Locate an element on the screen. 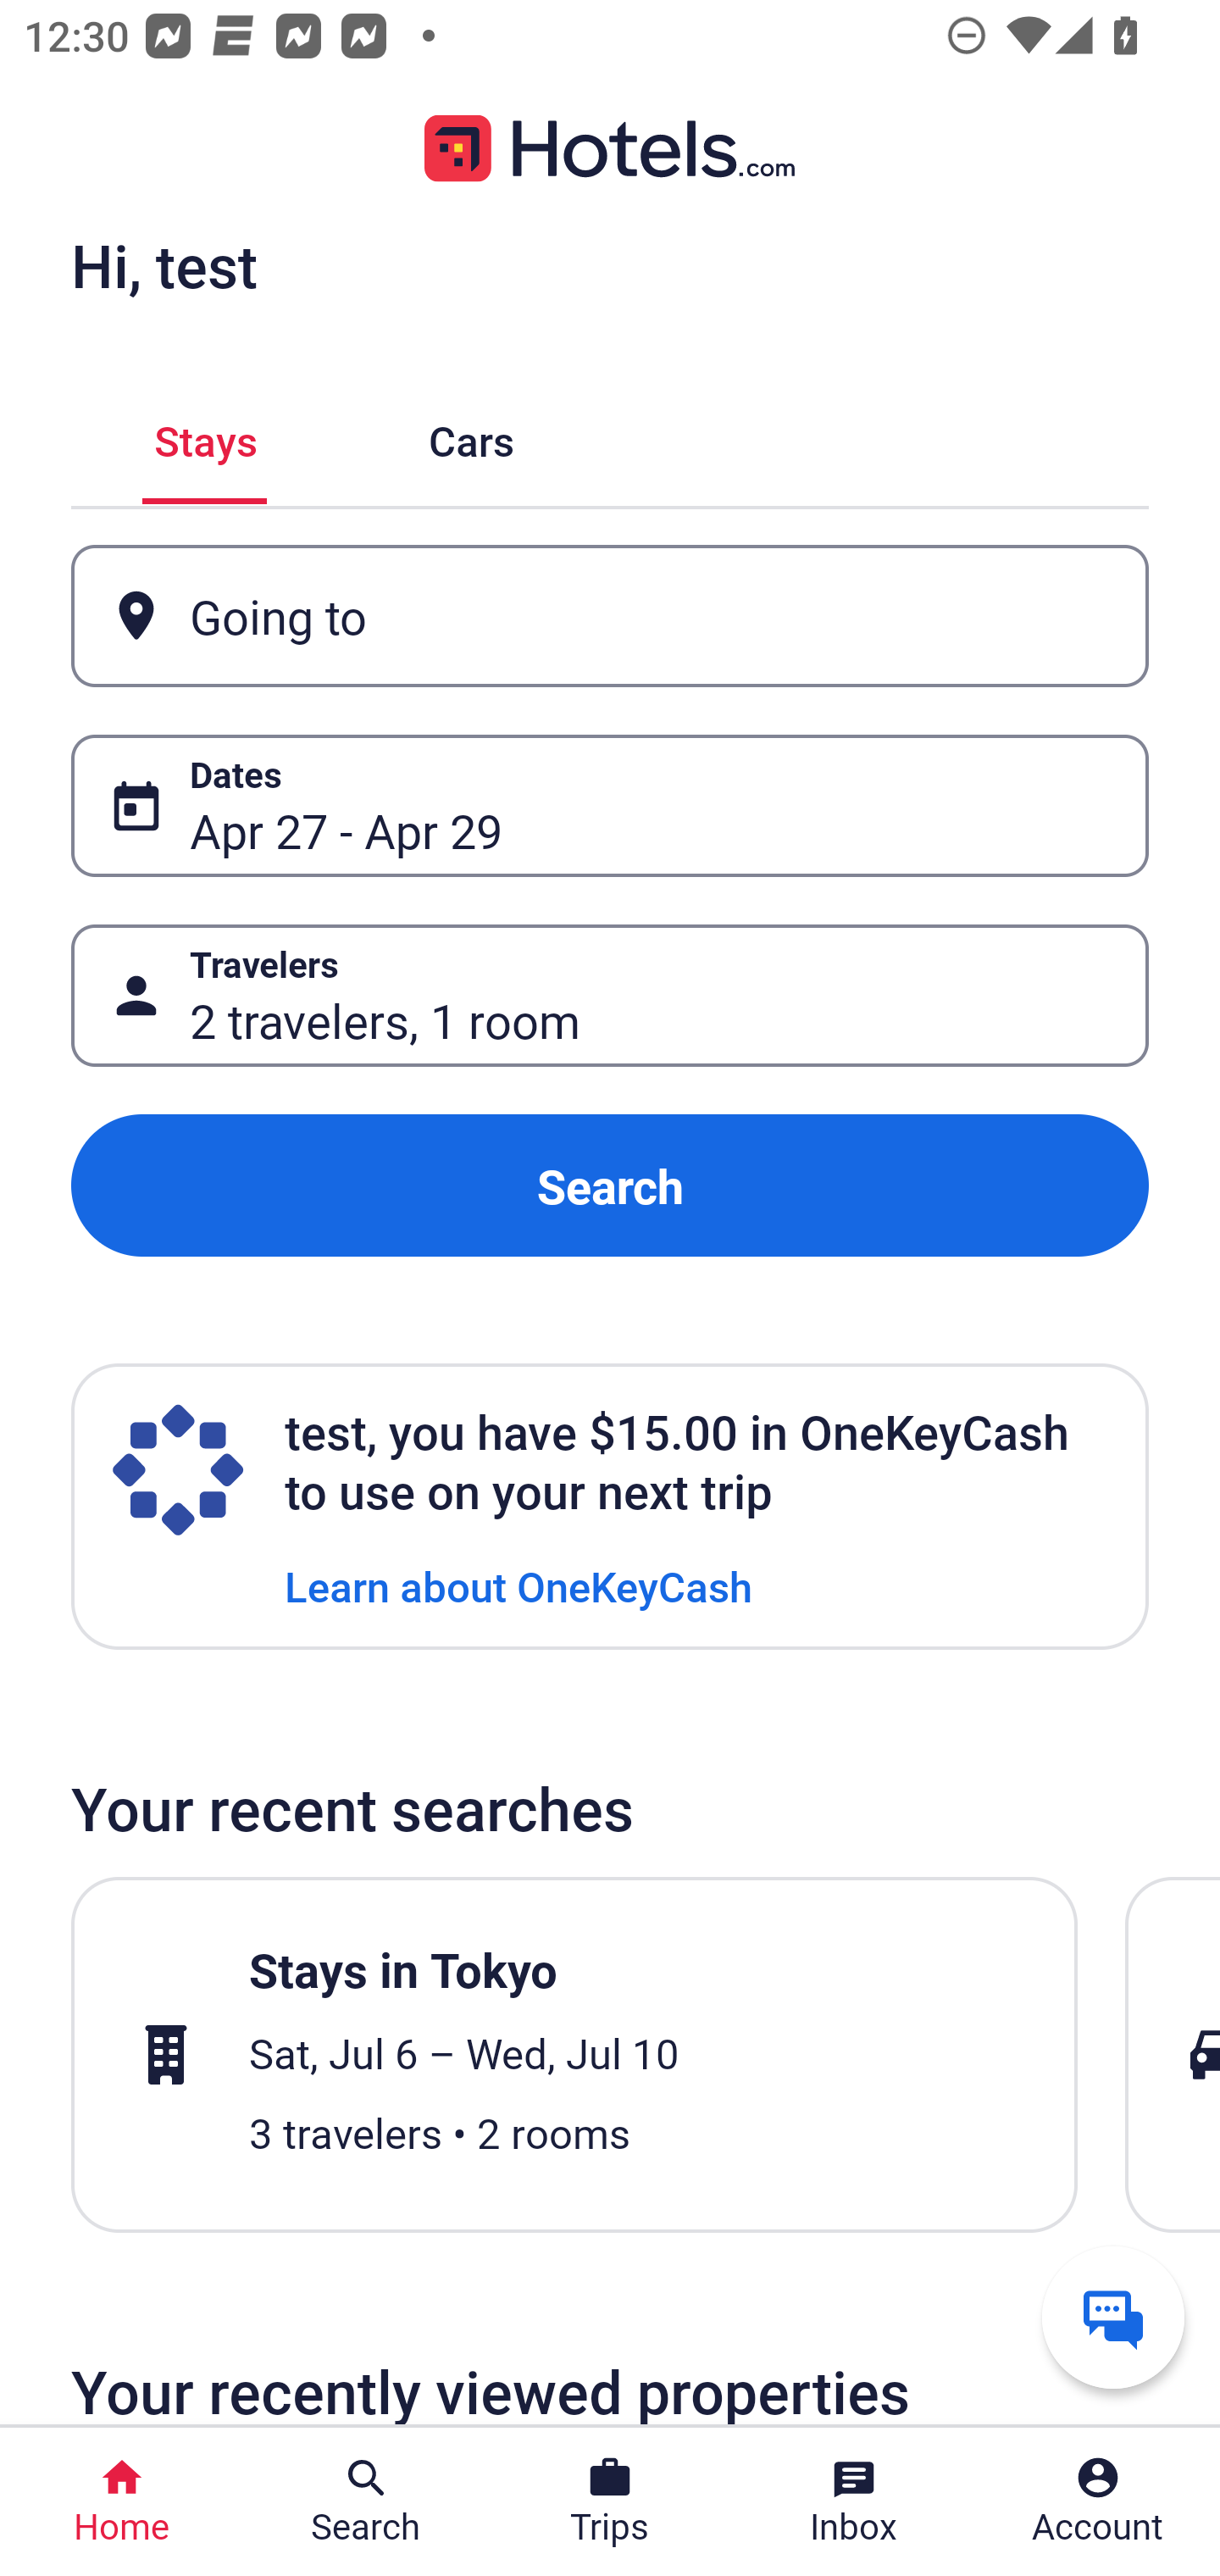 This screenshot has width=1220, height=2576. Account Profile. Button is located at coordinates (1098, 2501).